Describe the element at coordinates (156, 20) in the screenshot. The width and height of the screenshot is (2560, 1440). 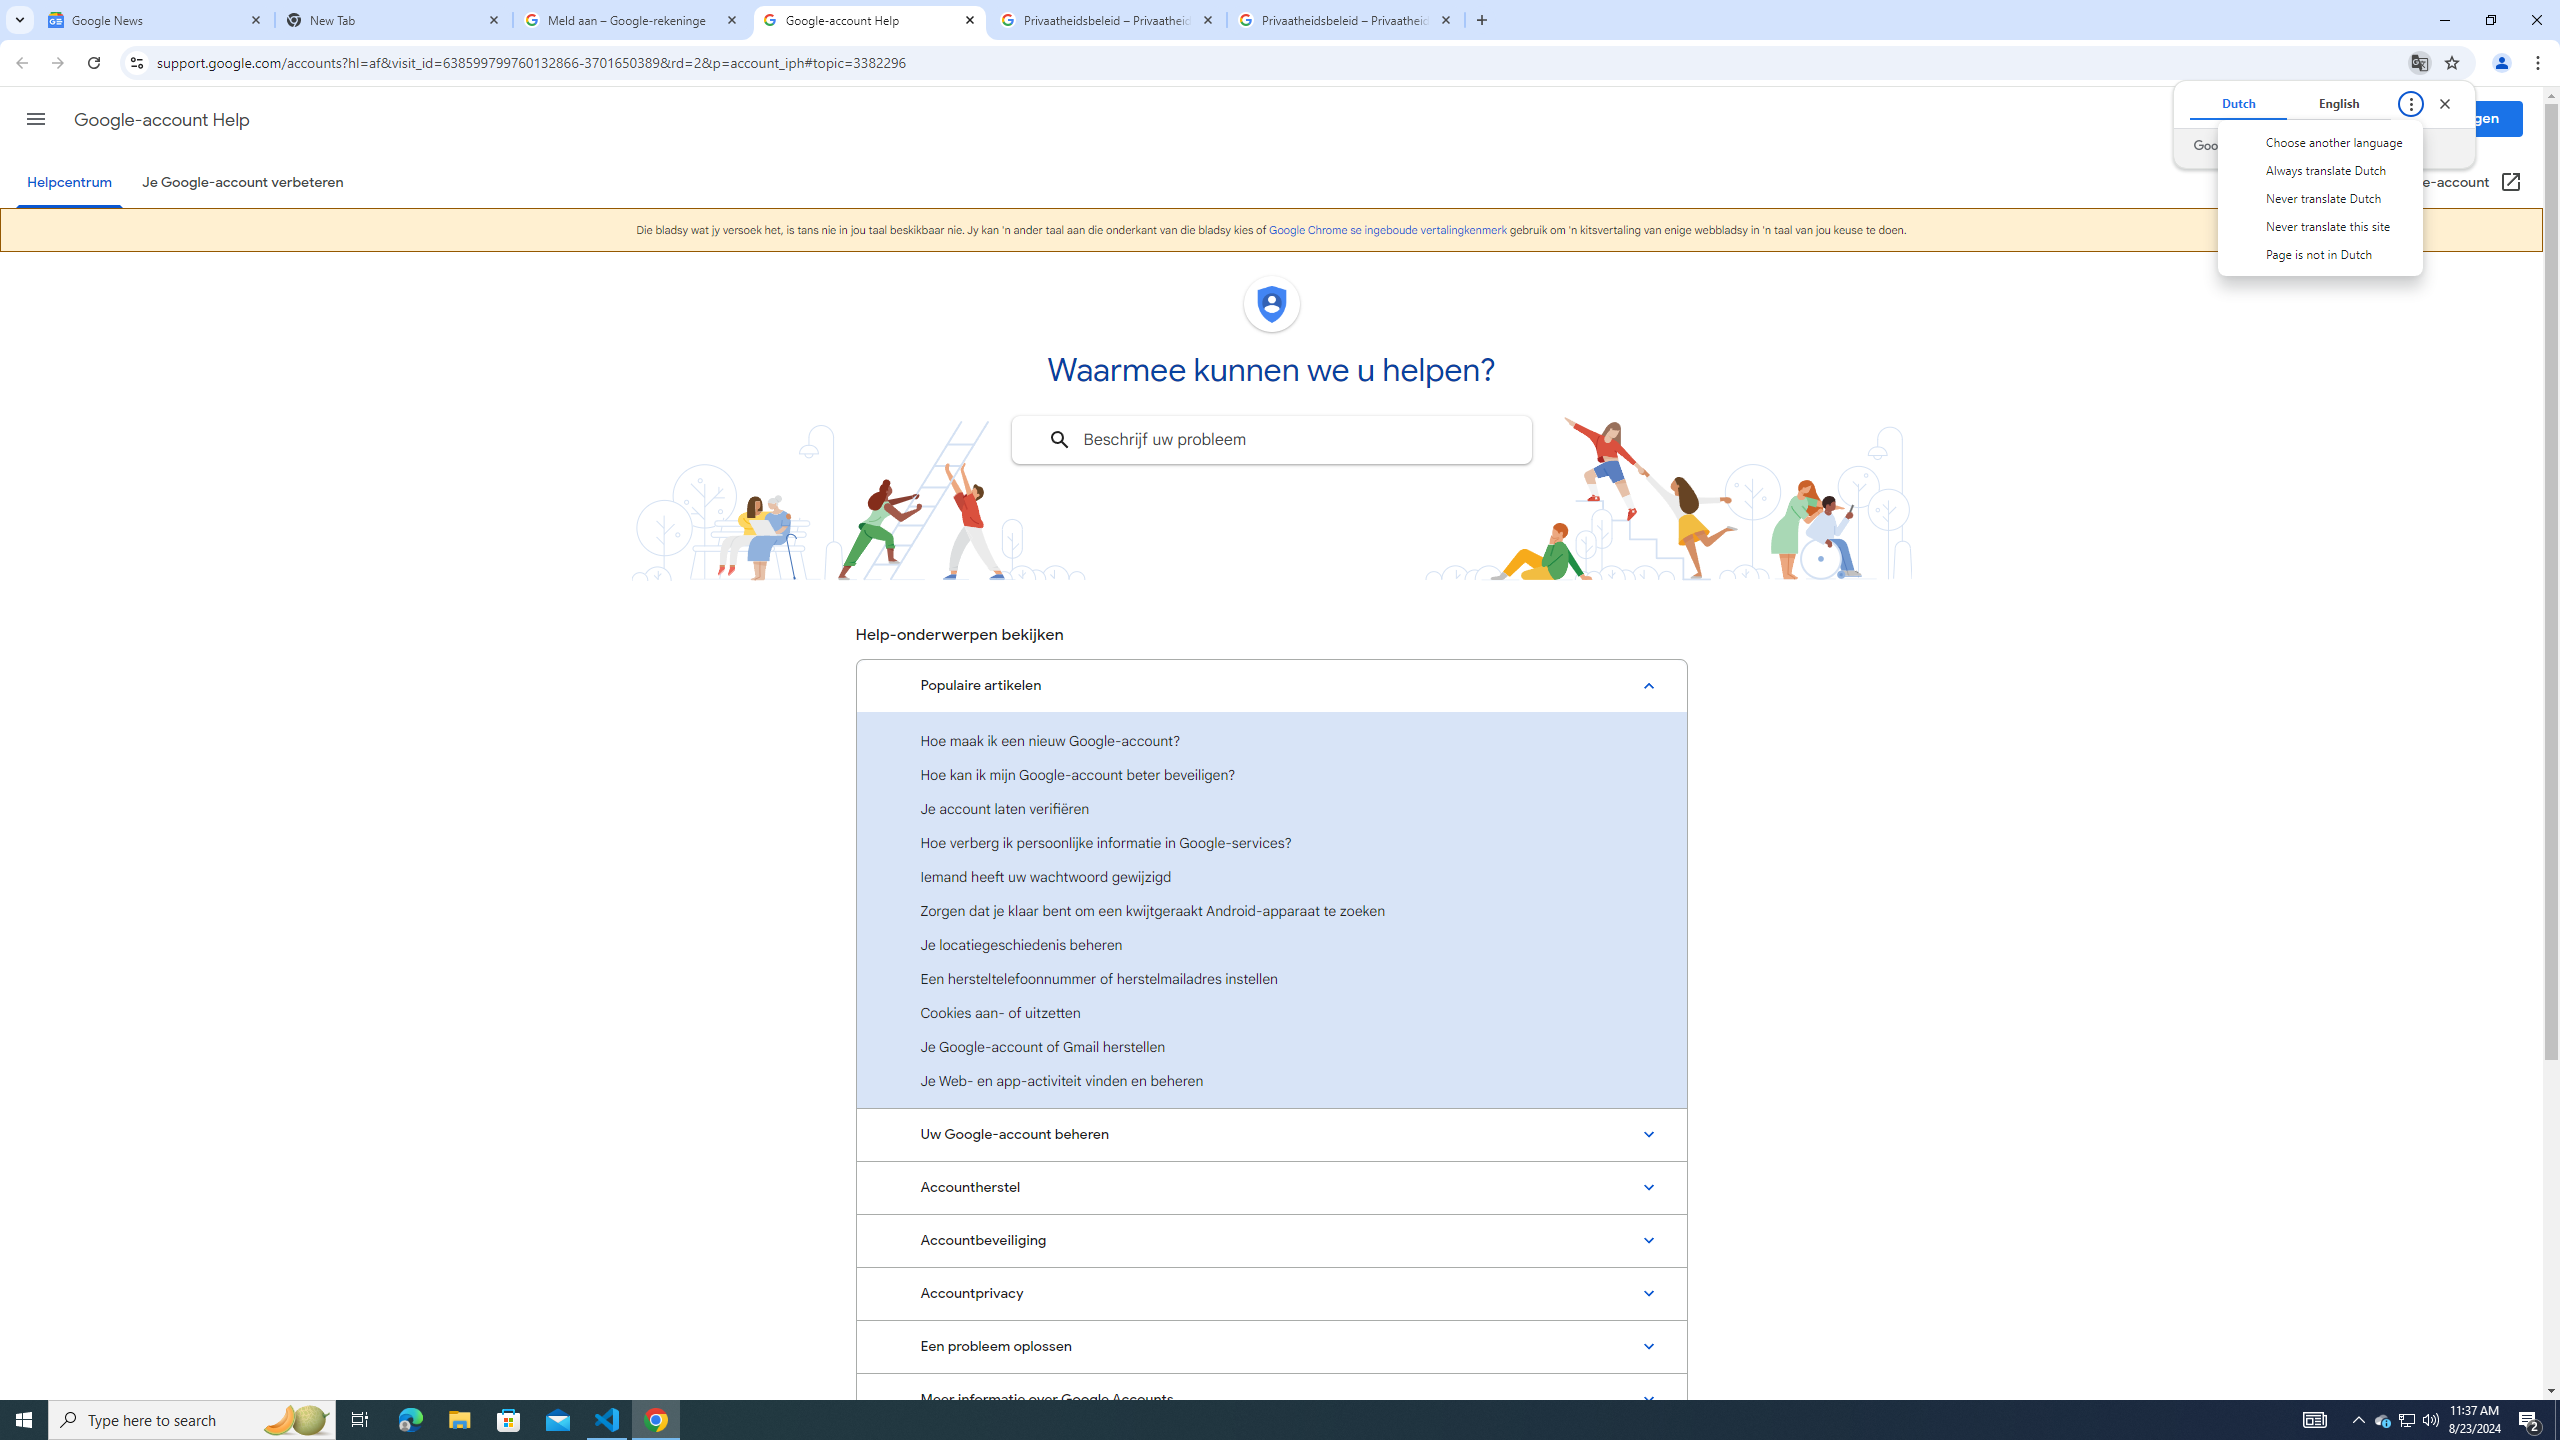
I see `Always translate Dutch` at that location.